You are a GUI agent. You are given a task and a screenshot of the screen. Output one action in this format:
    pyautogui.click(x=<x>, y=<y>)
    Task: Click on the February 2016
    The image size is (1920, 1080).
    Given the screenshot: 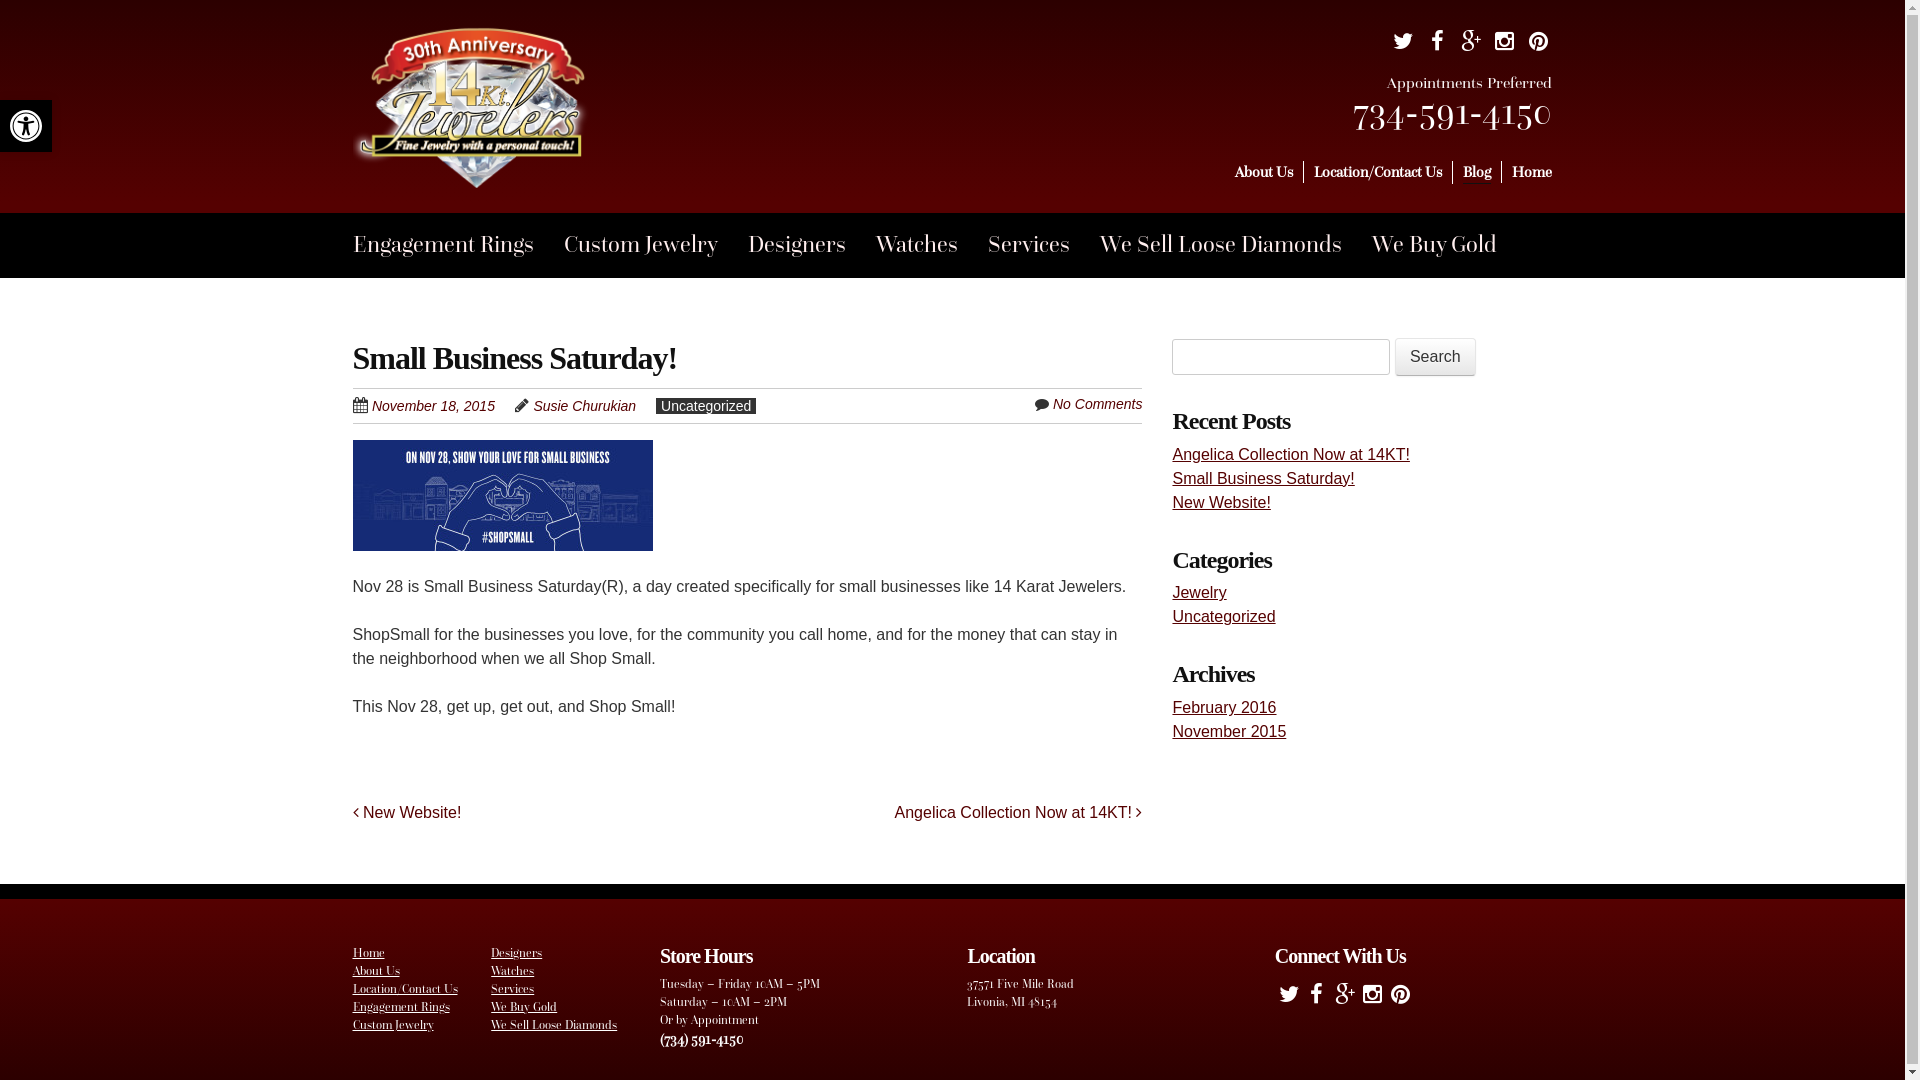 What is the action you would take?
    pyautogui.click(x=1224, y=708)
    